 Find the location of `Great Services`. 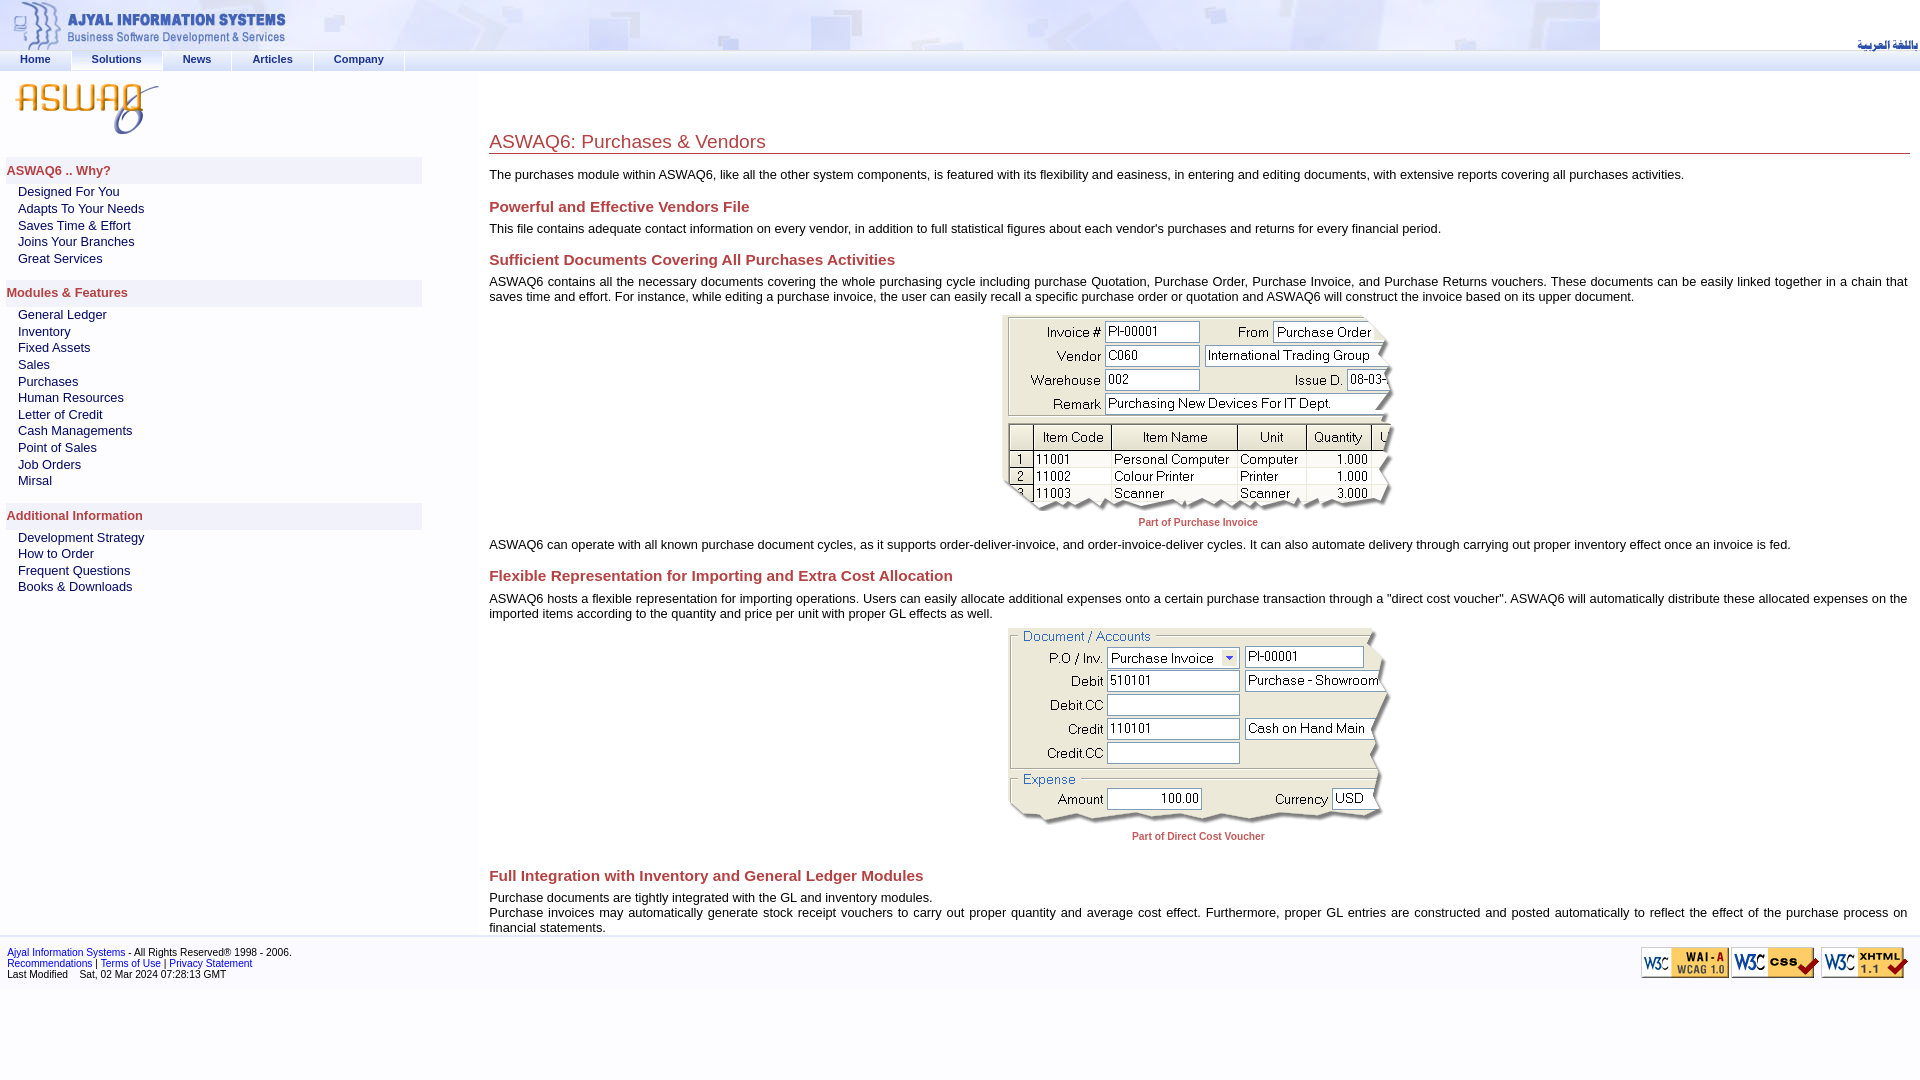

Great Services is located at coordinates (60, 260).